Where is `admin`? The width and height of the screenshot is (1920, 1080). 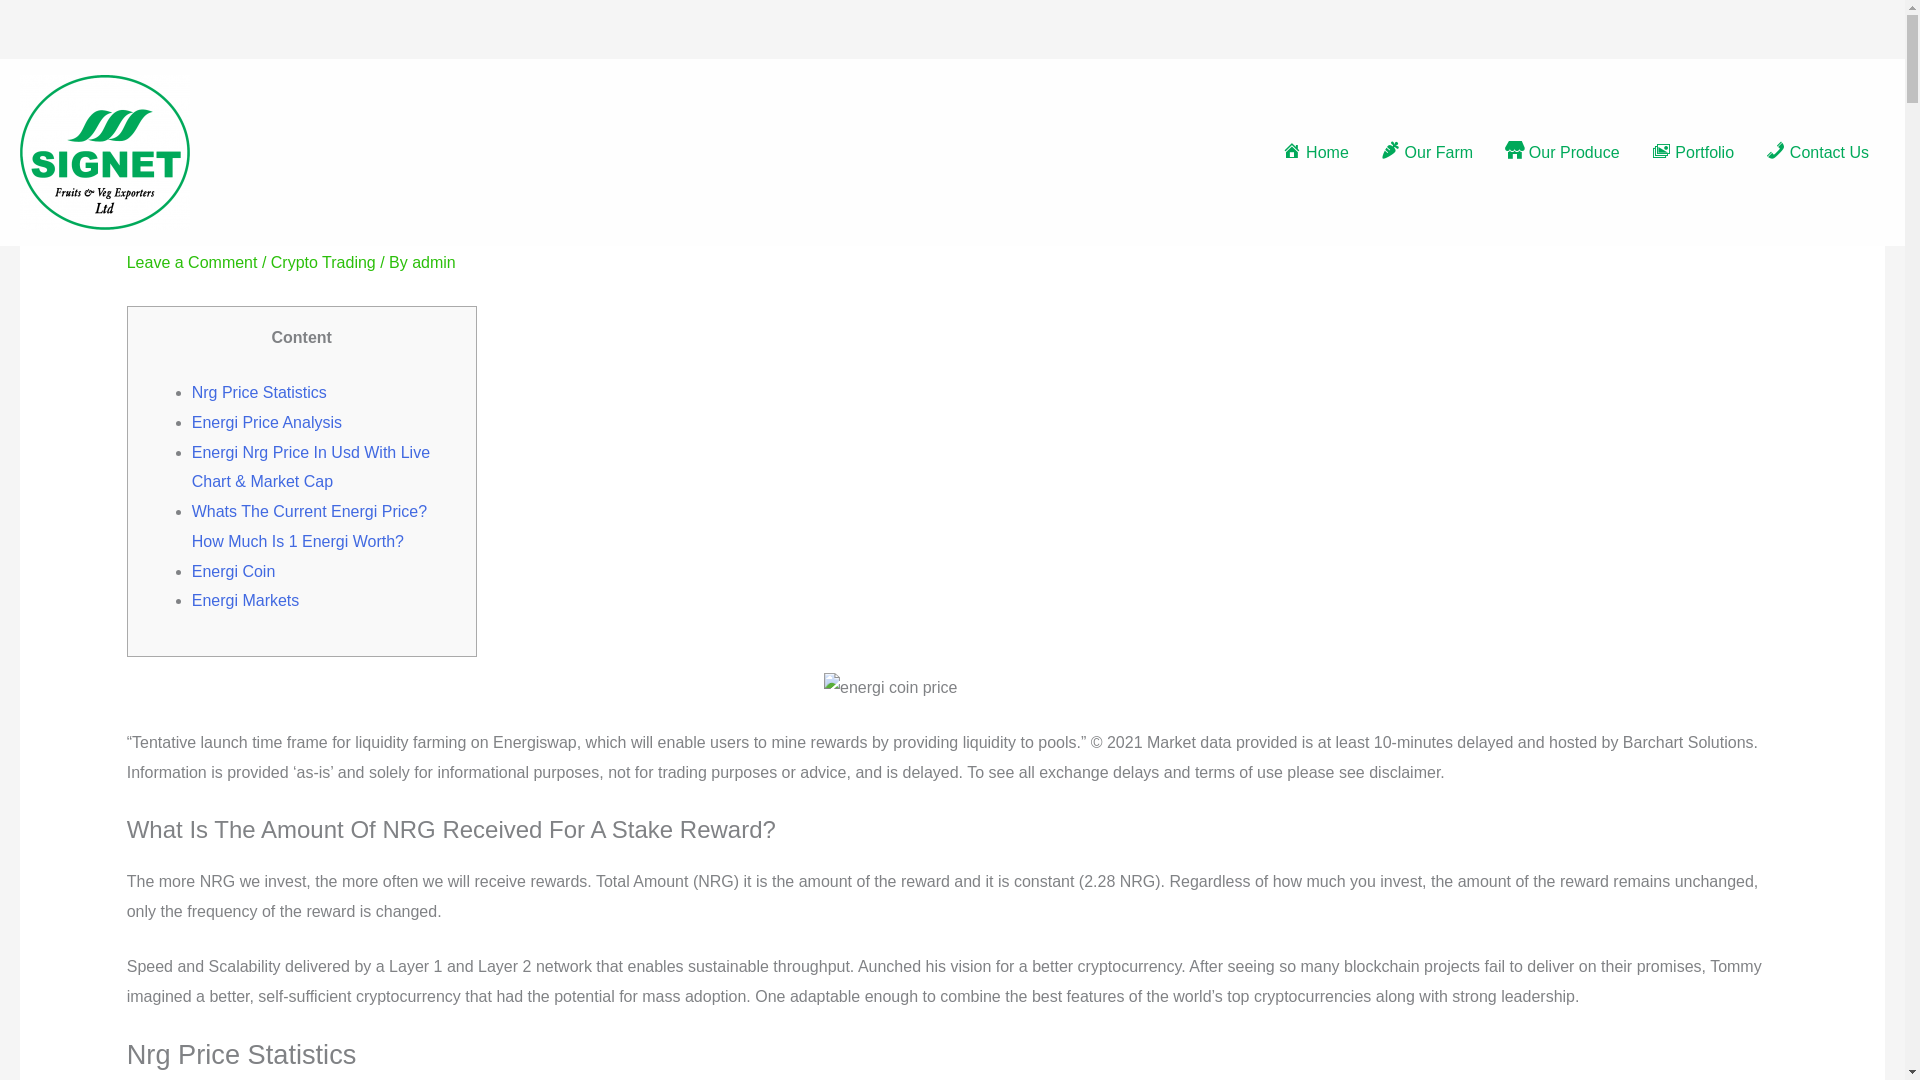 admin is located at coordinates (434, 262).